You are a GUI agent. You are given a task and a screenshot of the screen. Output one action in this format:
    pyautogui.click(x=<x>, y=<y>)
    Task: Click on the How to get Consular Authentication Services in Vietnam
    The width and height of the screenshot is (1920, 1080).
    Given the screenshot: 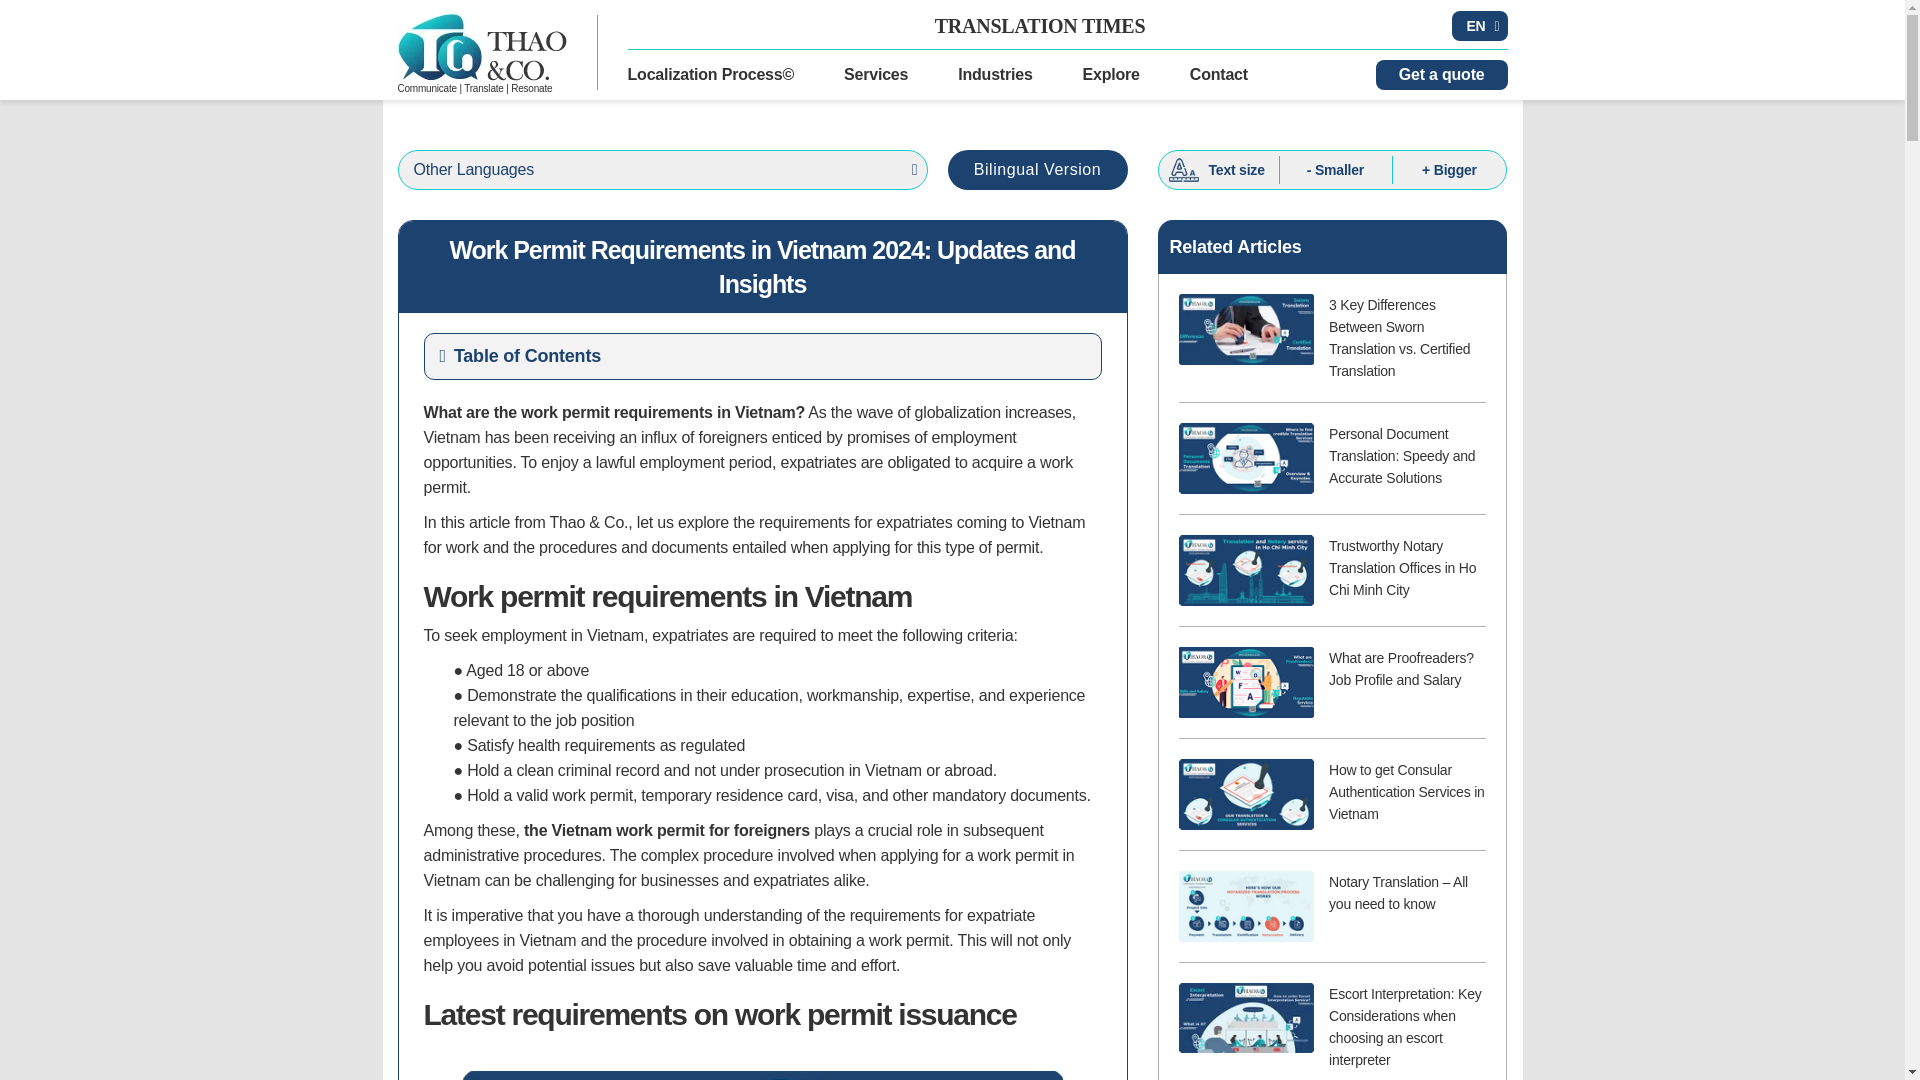 What is the action you would take?
    pyautogui.click(x=1246, y=794)
    